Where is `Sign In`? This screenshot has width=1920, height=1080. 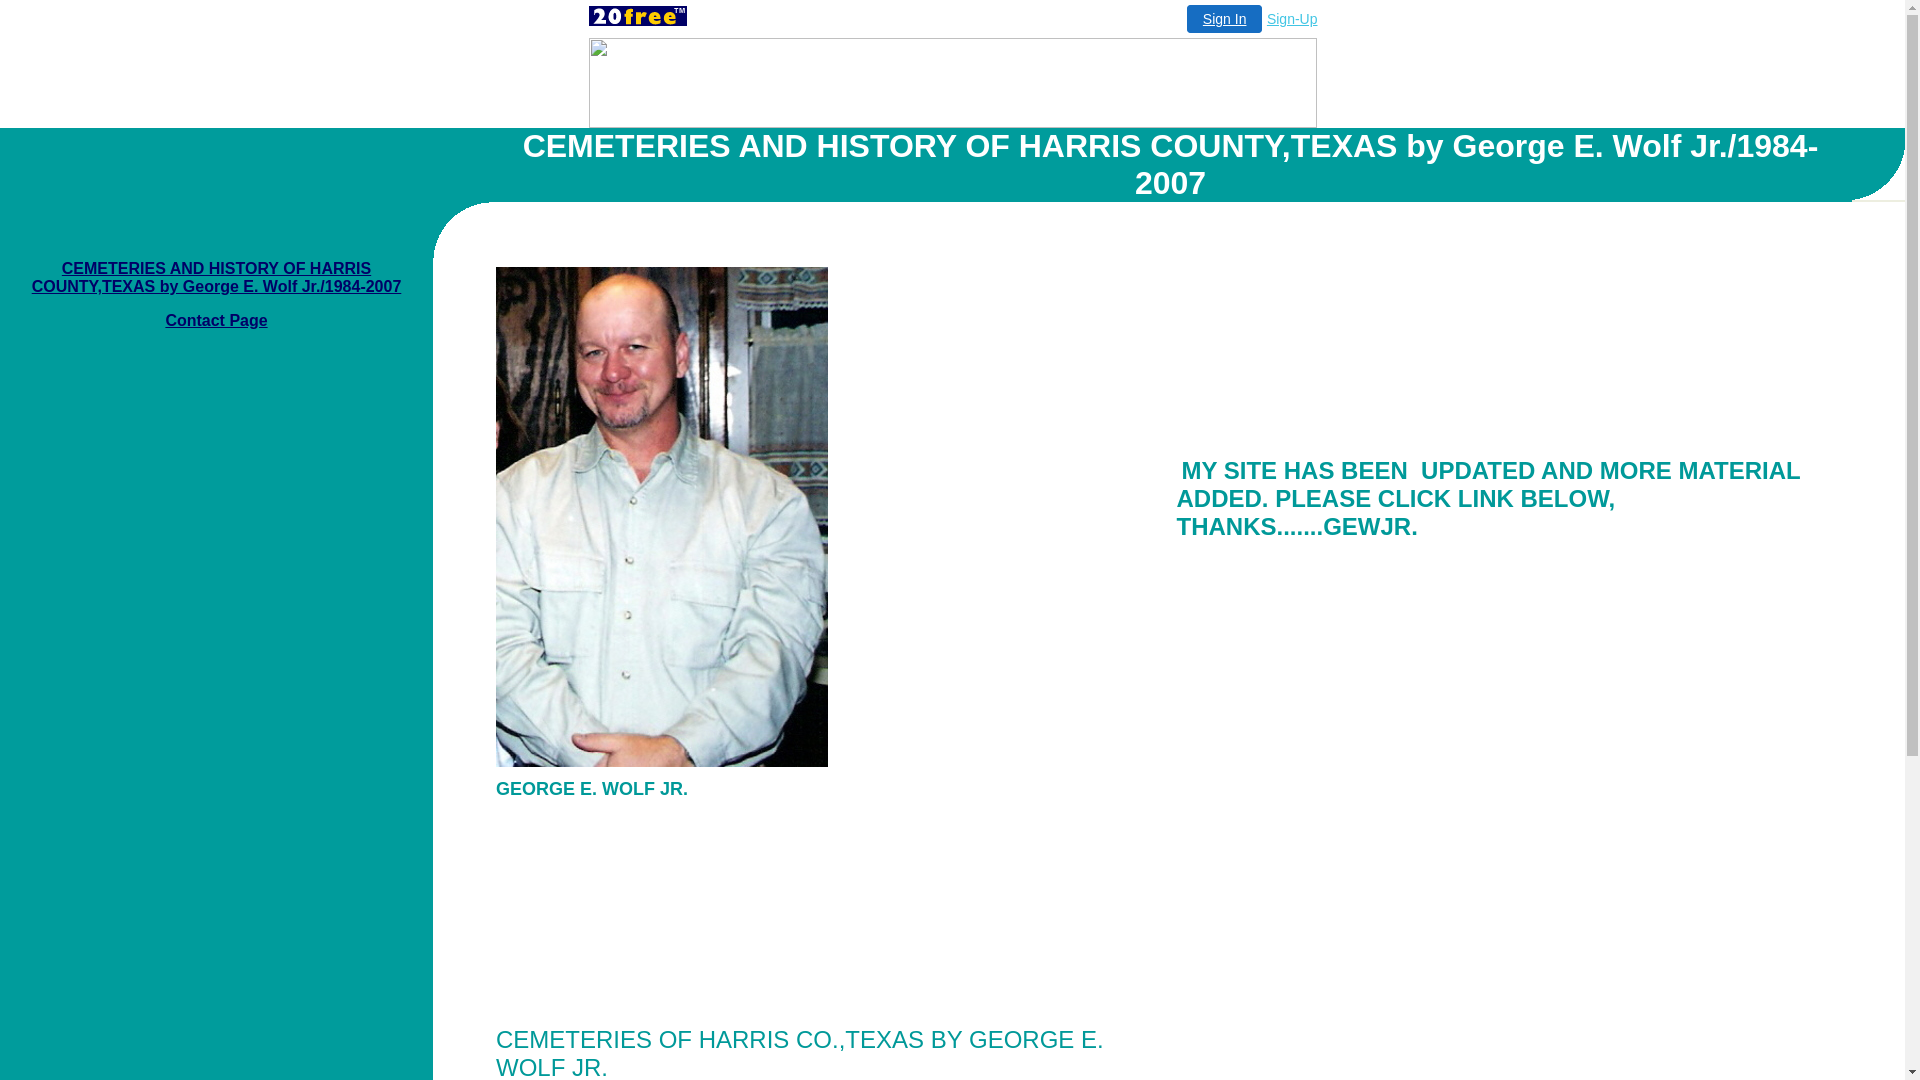 Sign In is located at coordinates (1225, 19).